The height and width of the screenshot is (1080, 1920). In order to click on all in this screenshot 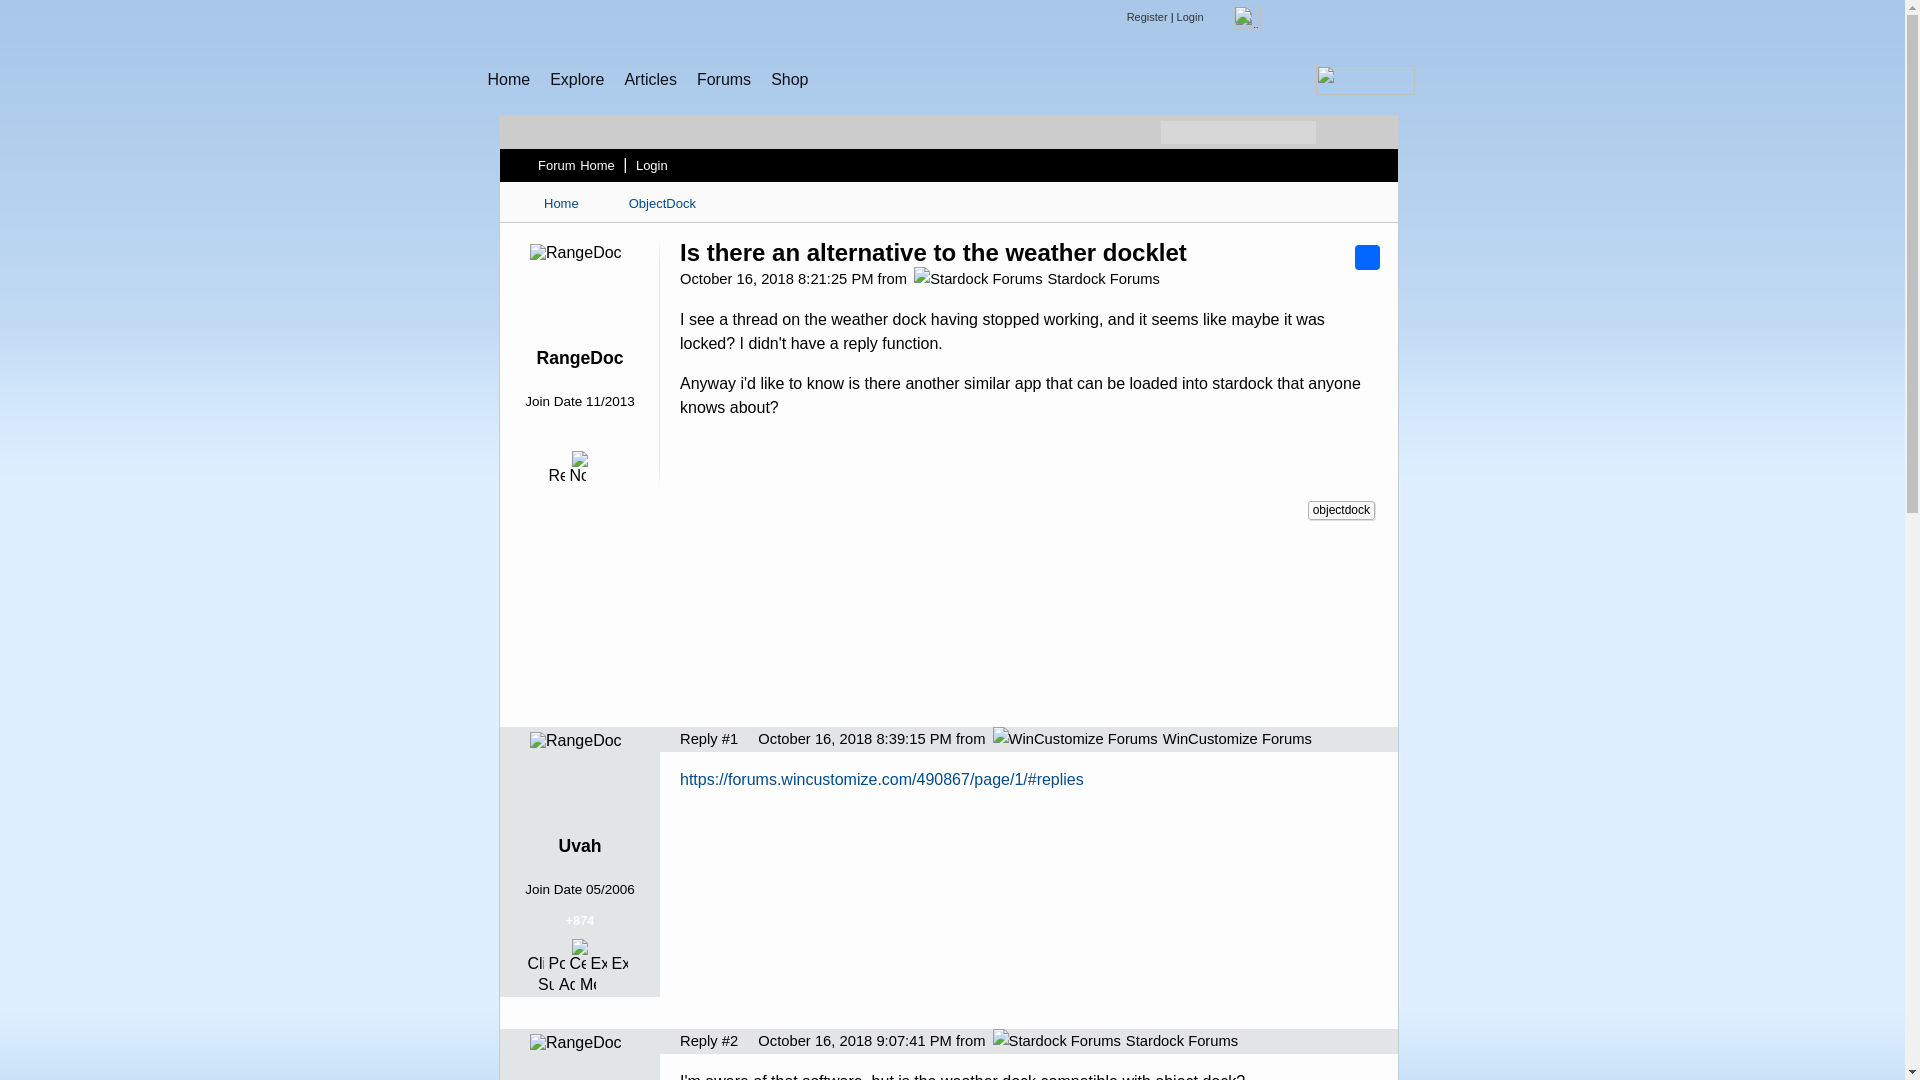, I will do `click(1248, 18)`.